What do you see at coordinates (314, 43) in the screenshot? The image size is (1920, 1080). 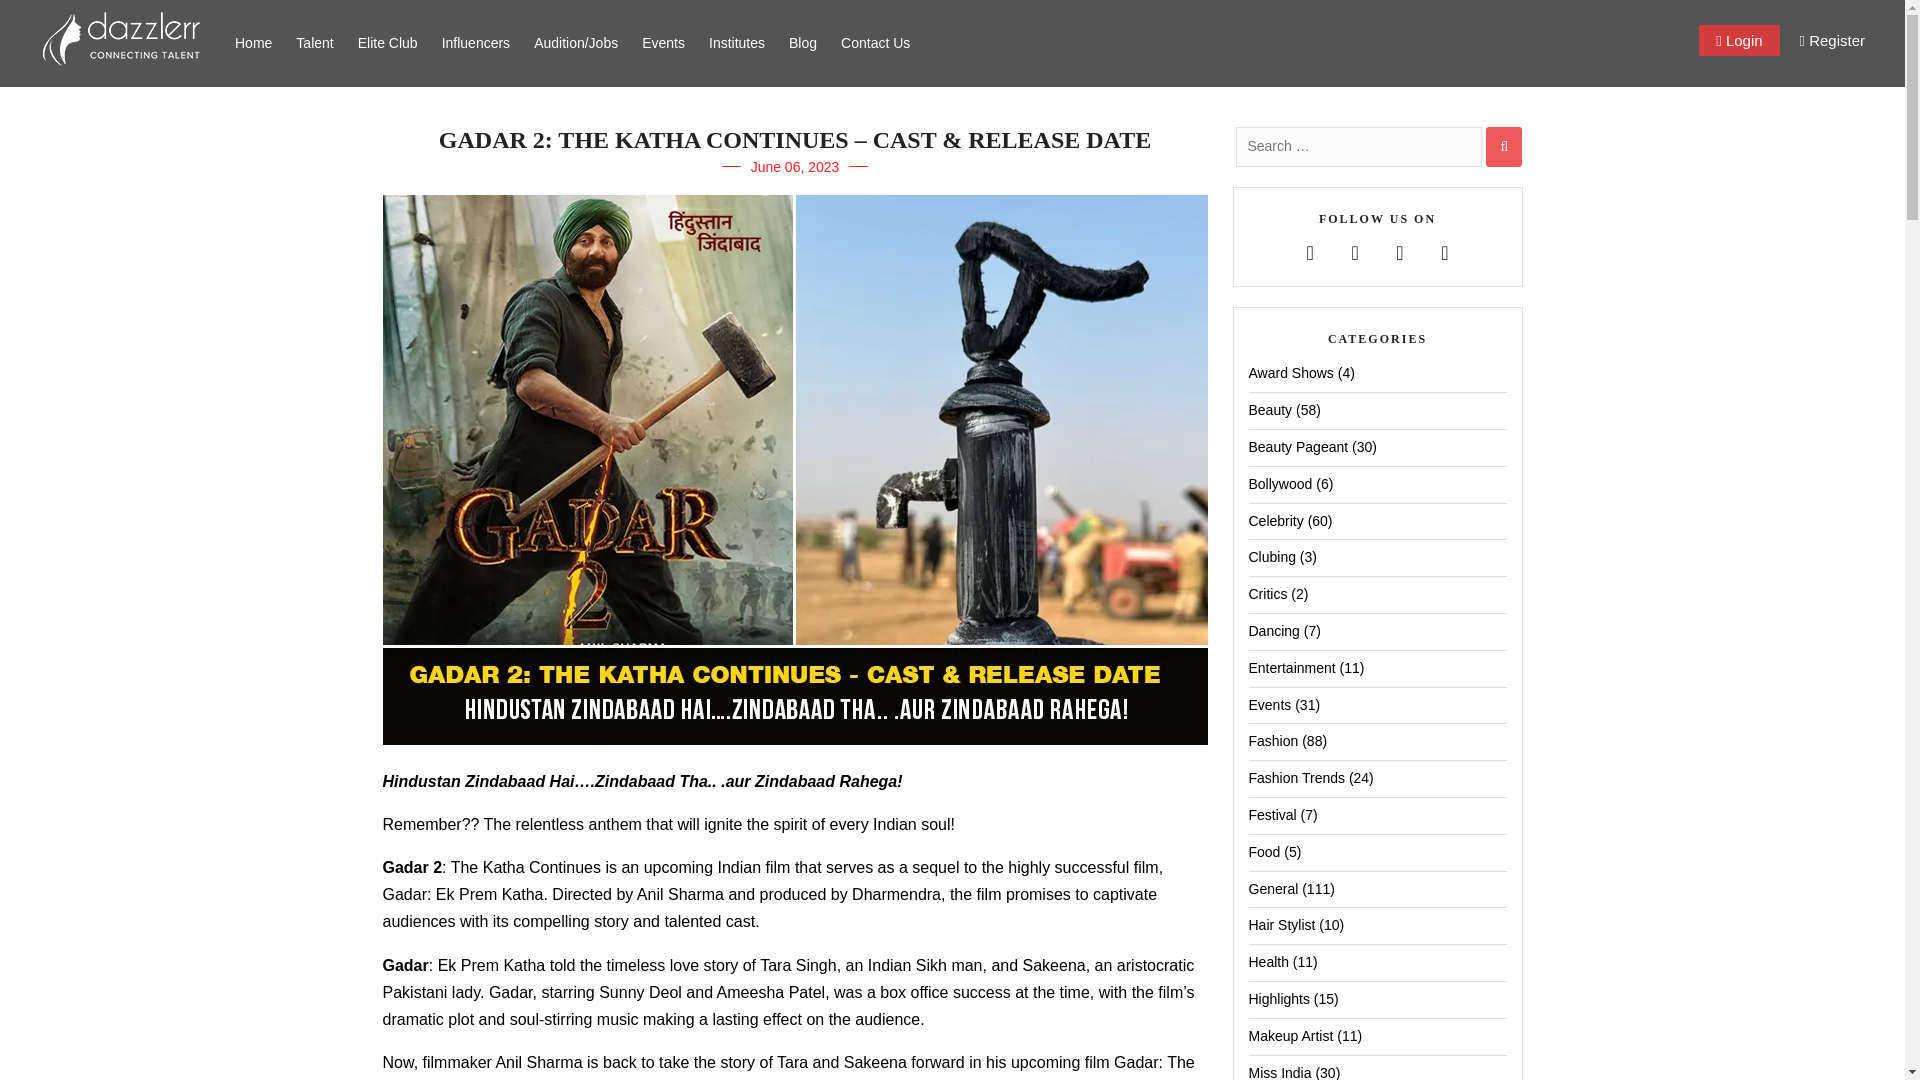 I see `Talent` at bounding box center [314, 43].